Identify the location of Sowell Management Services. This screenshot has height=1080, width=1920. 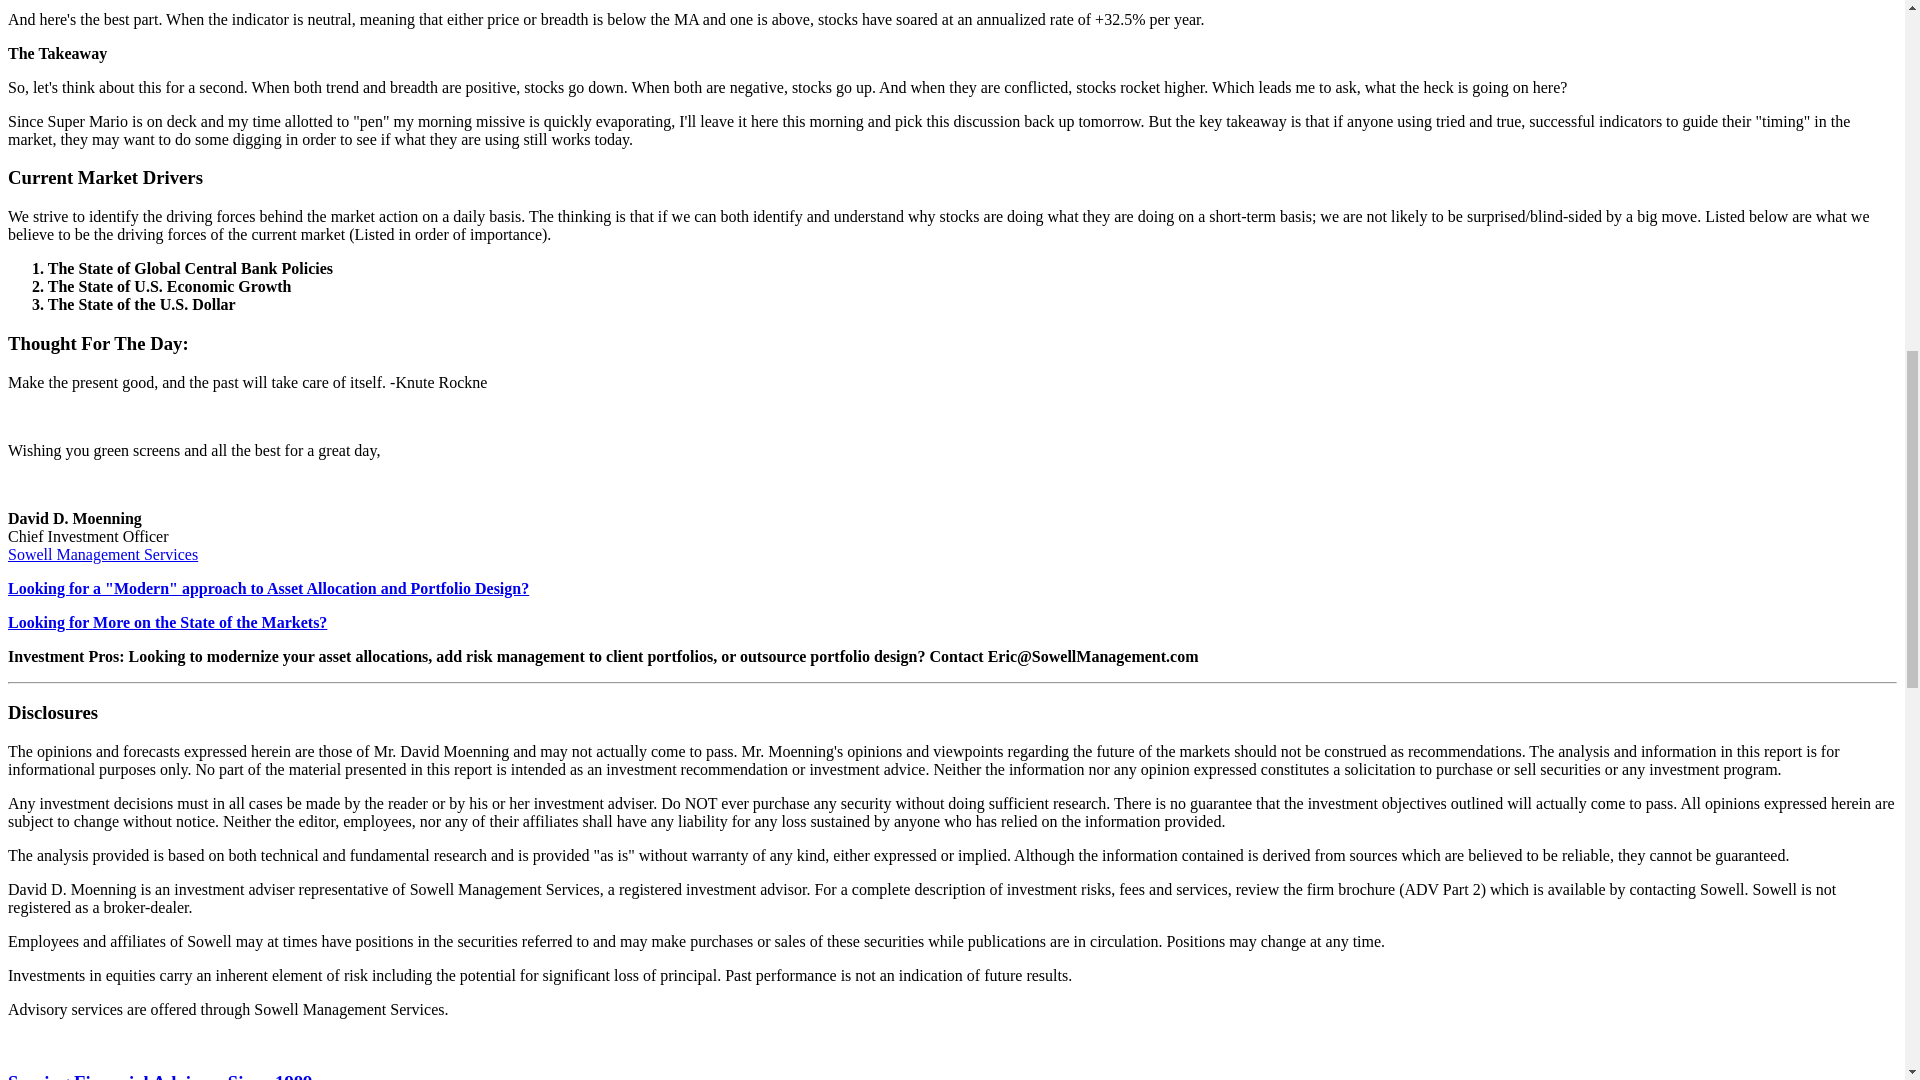
(102, 554).